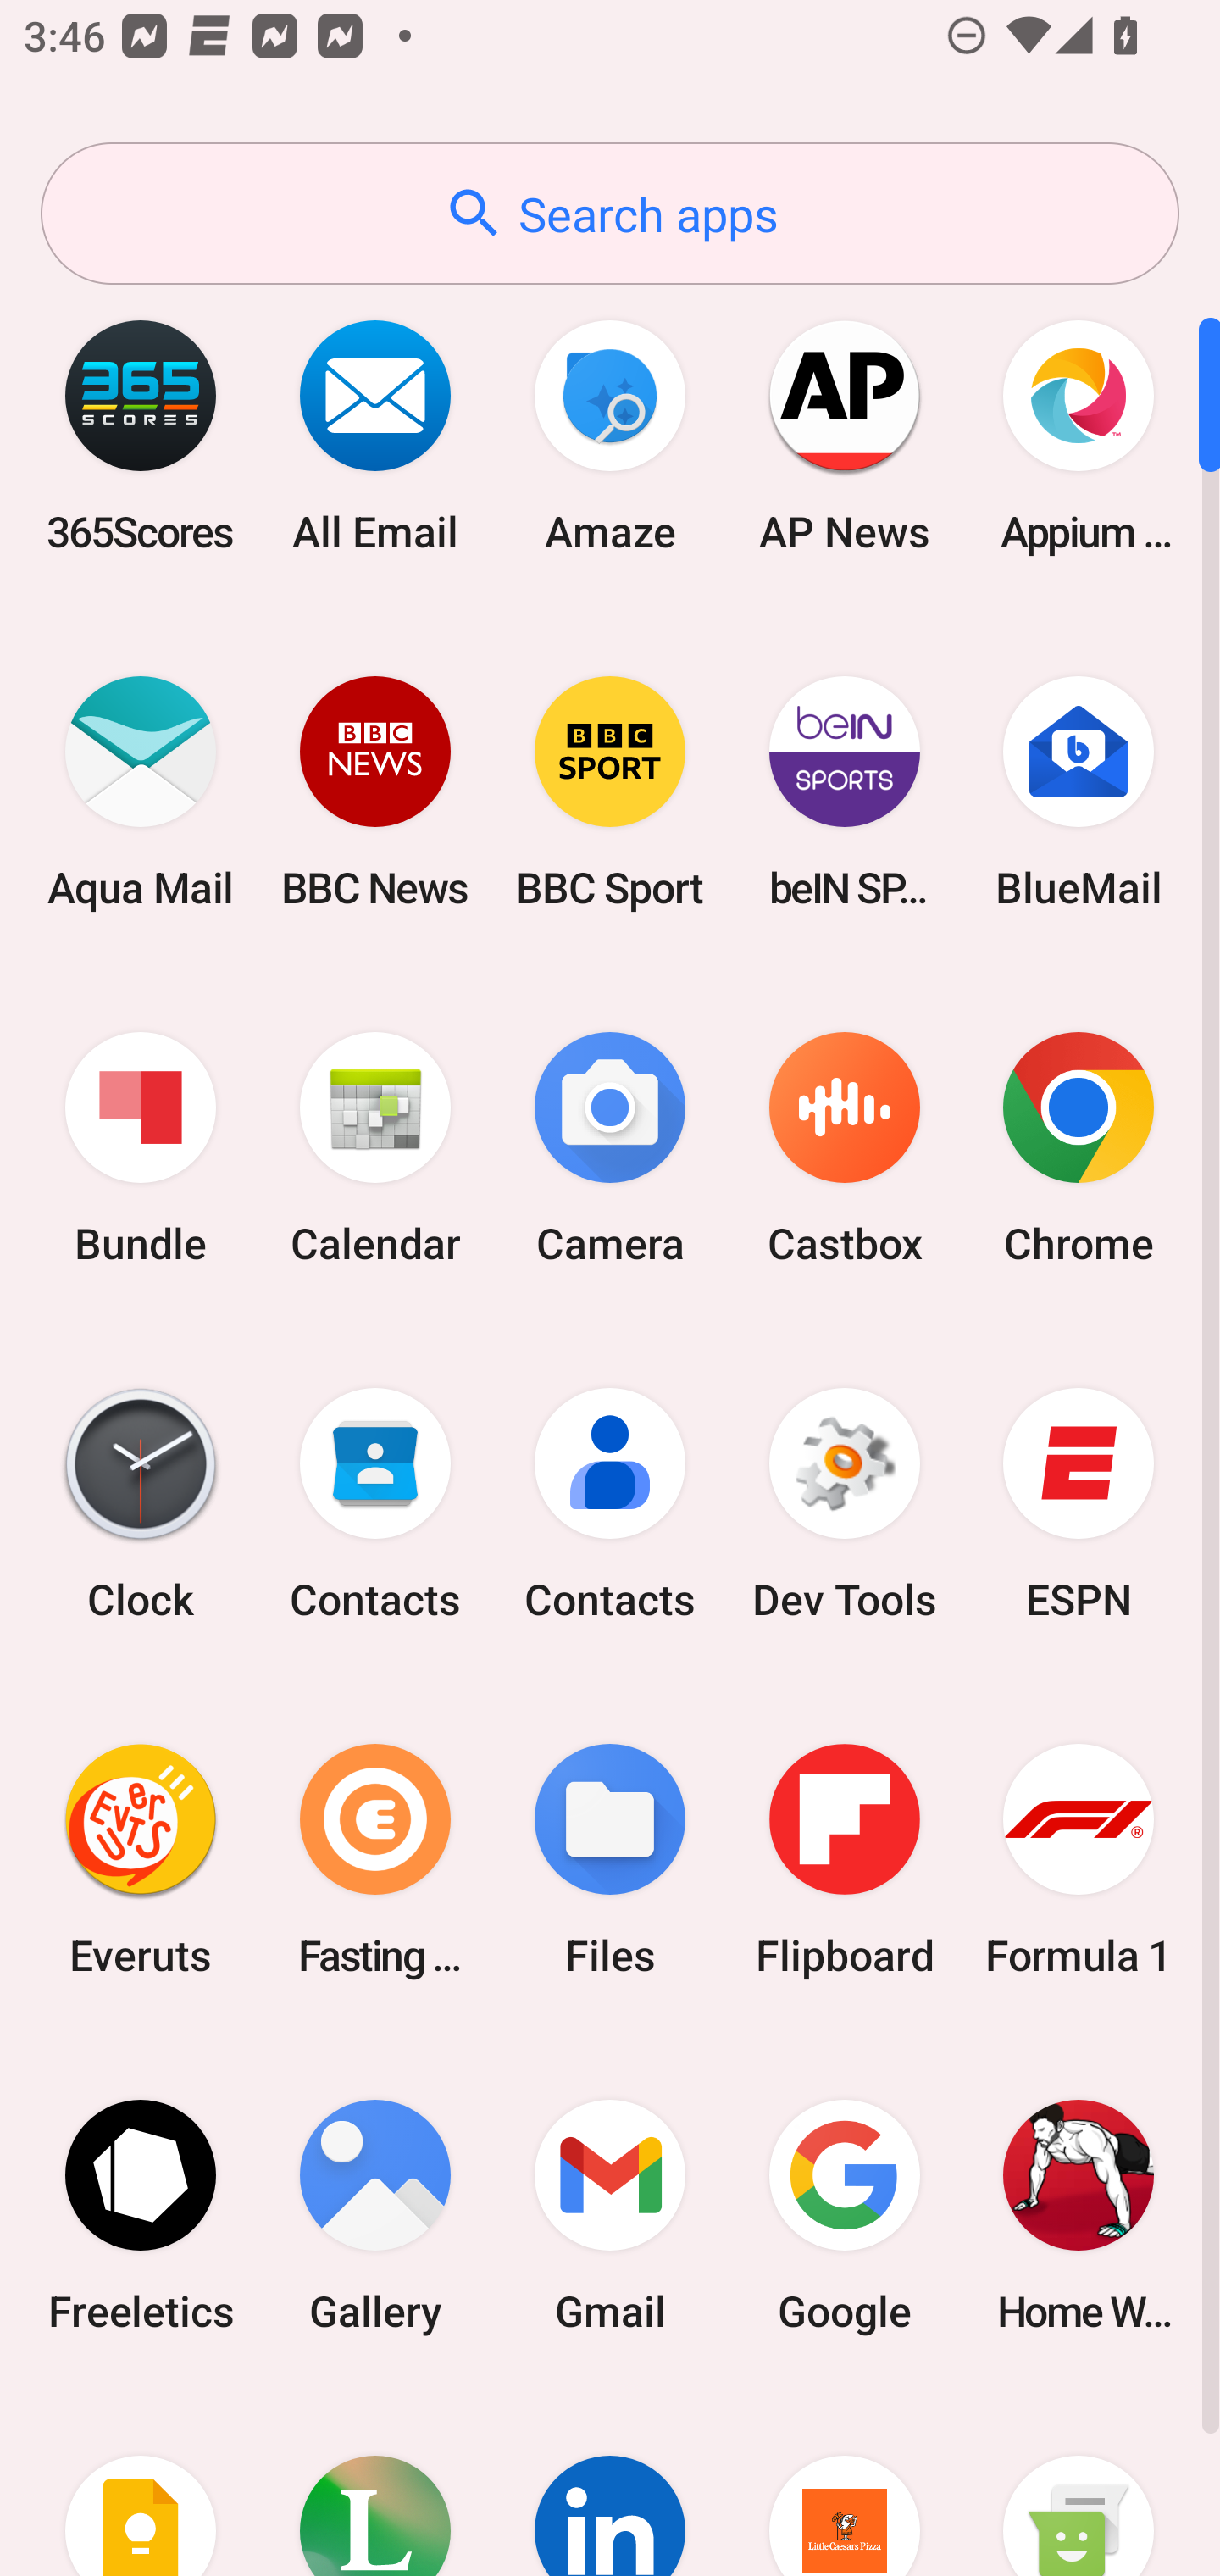  I want to click on Calendar, so click(375, 1149).